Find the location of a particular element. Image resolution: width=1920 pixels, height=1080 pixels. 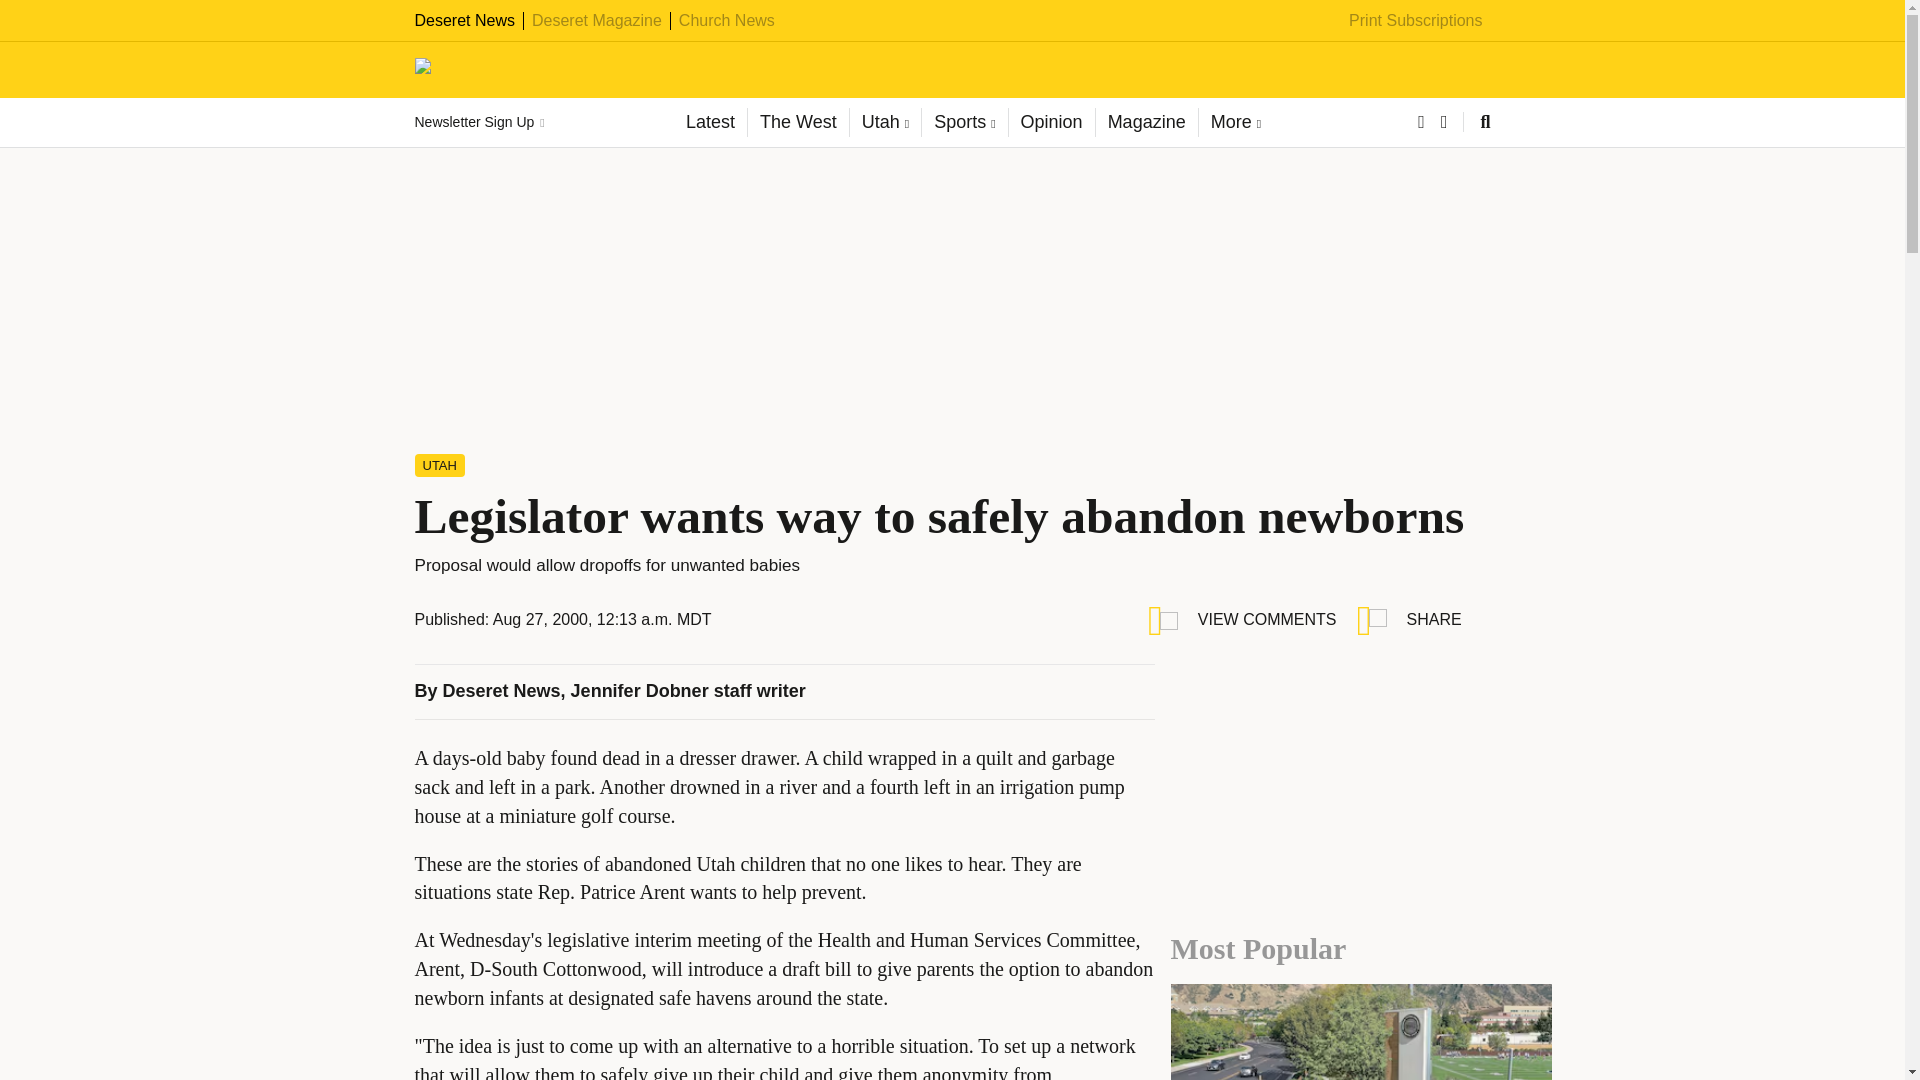

Church News is located at coordinates (727, 20).